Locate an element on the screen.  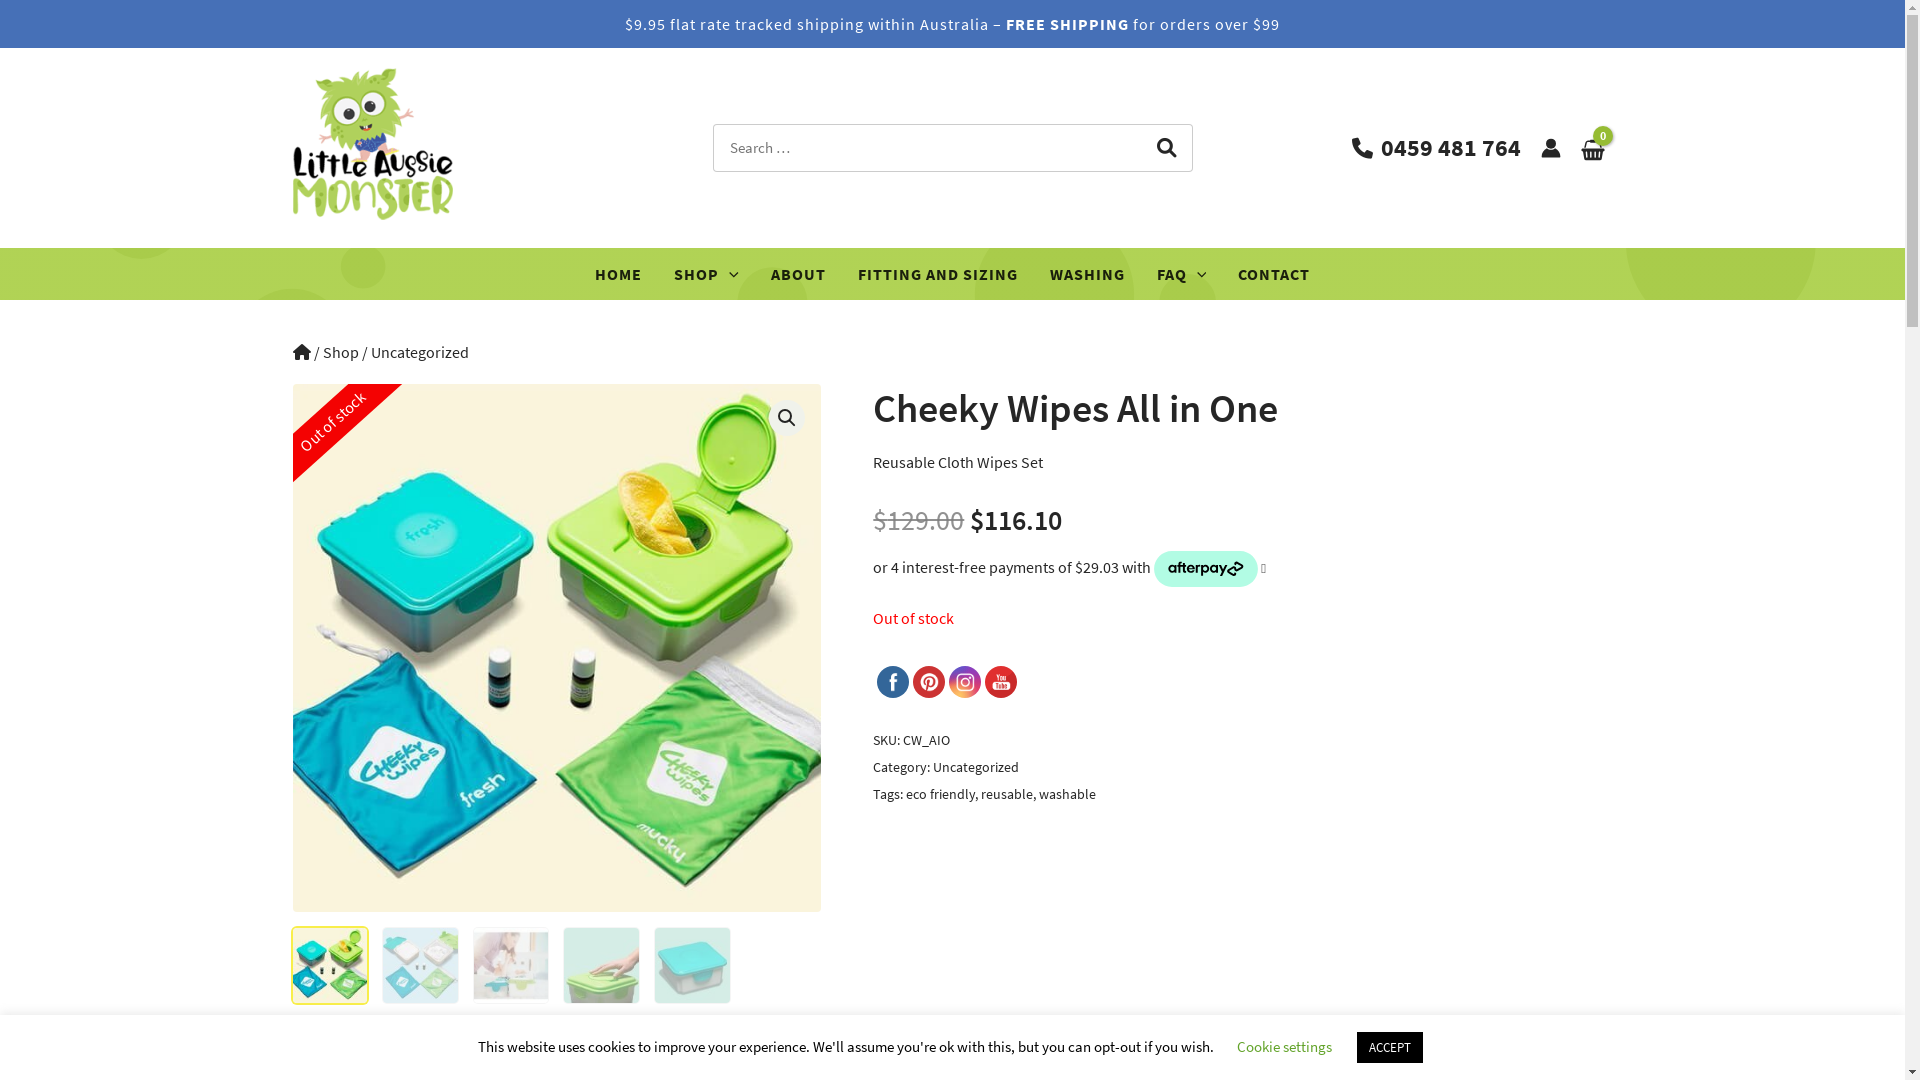
0459 481 764 is located at coordinates (1436, 148).